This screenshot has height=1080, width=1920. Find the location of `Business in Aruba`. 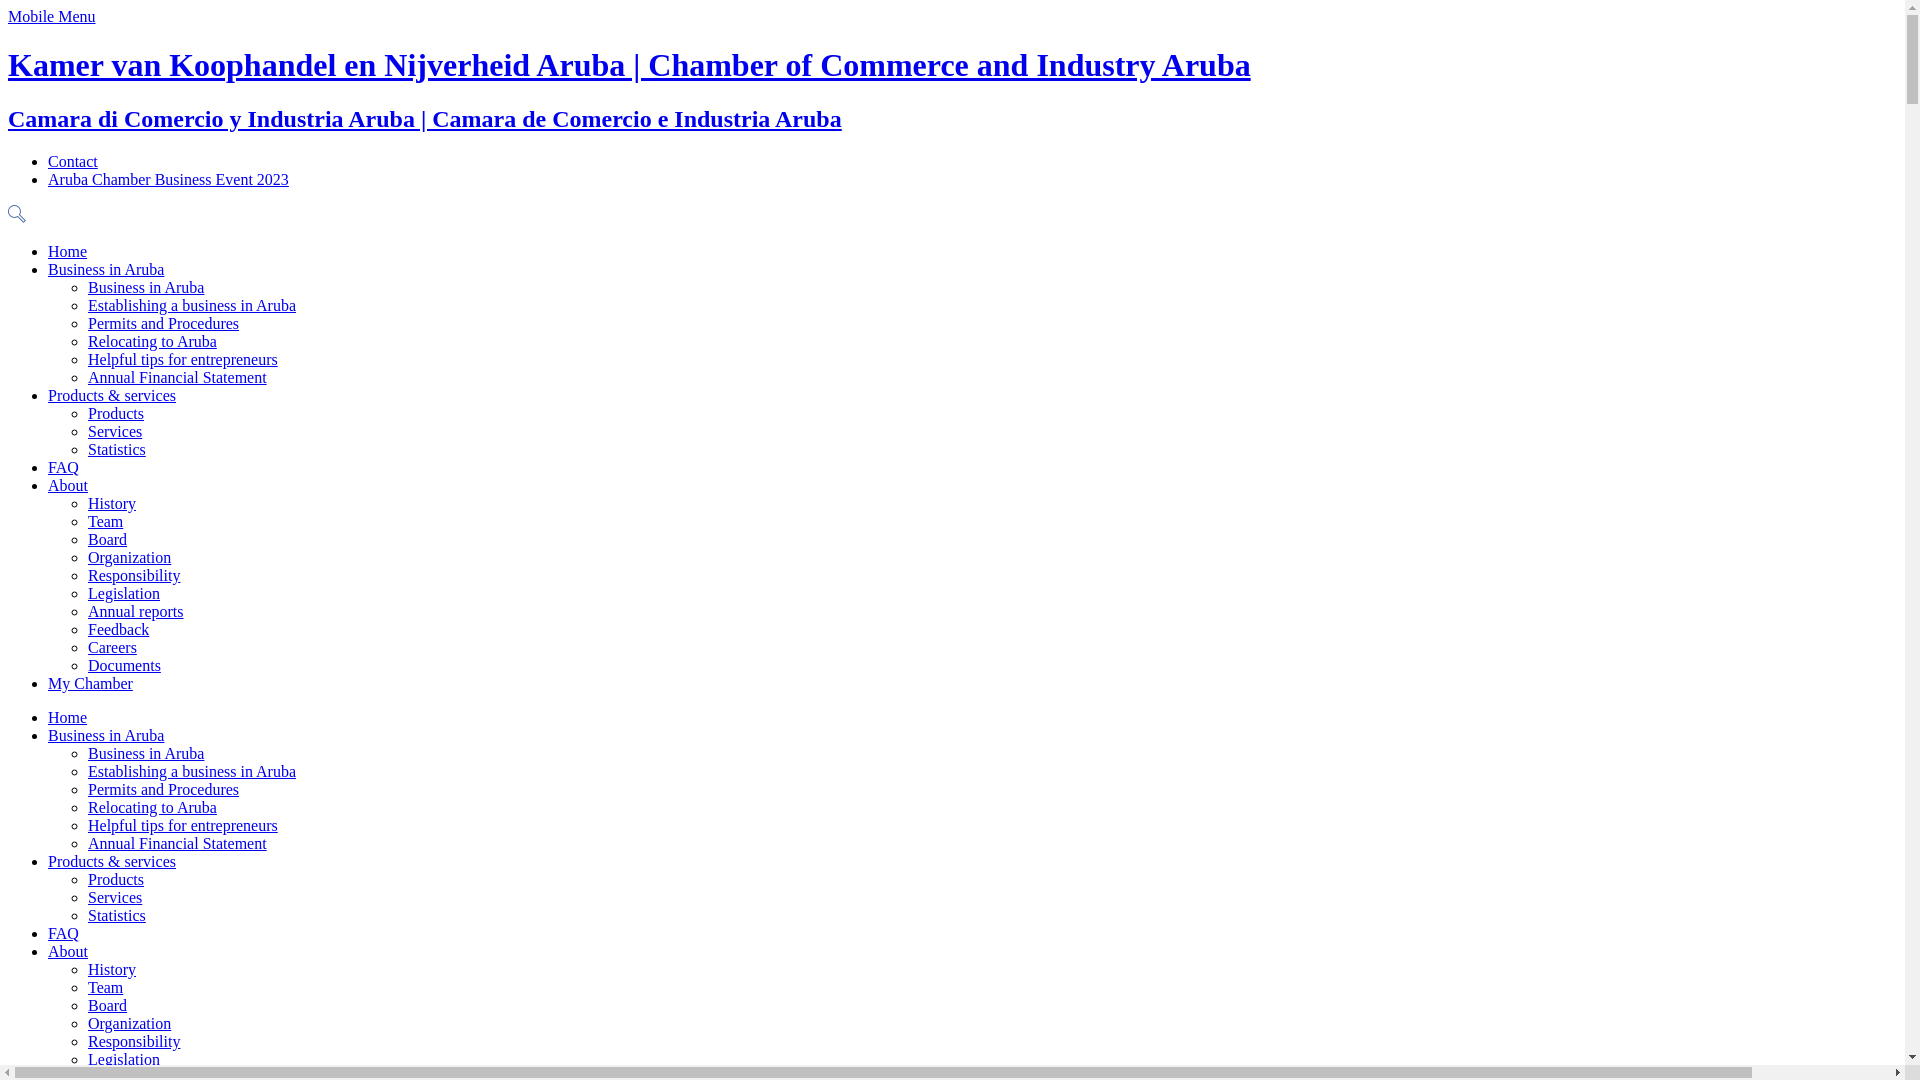

Business in Aruba is located at coordinates (146, 288).